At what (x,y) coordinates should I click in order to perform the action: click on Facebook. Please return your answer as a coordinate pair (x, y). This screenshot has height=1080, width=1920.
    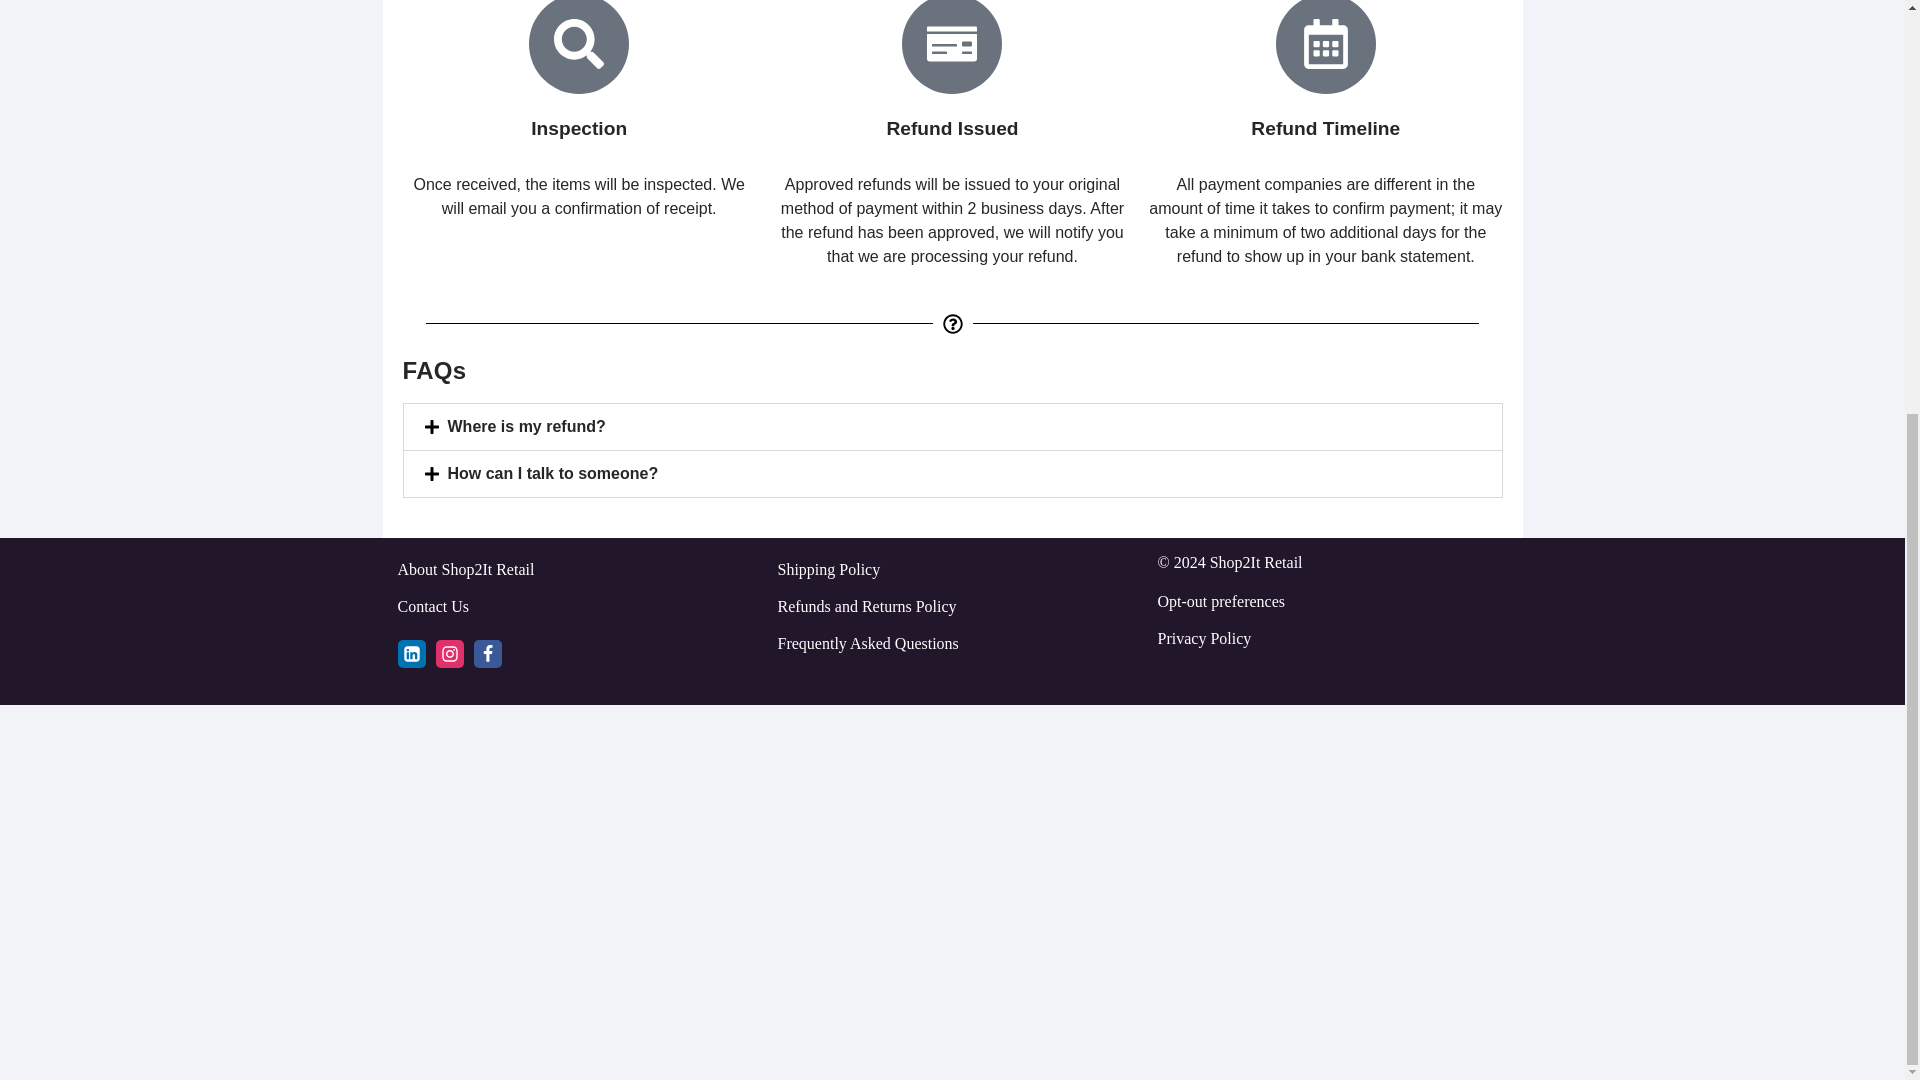
    Looking at the image, I should click on (488, 654).